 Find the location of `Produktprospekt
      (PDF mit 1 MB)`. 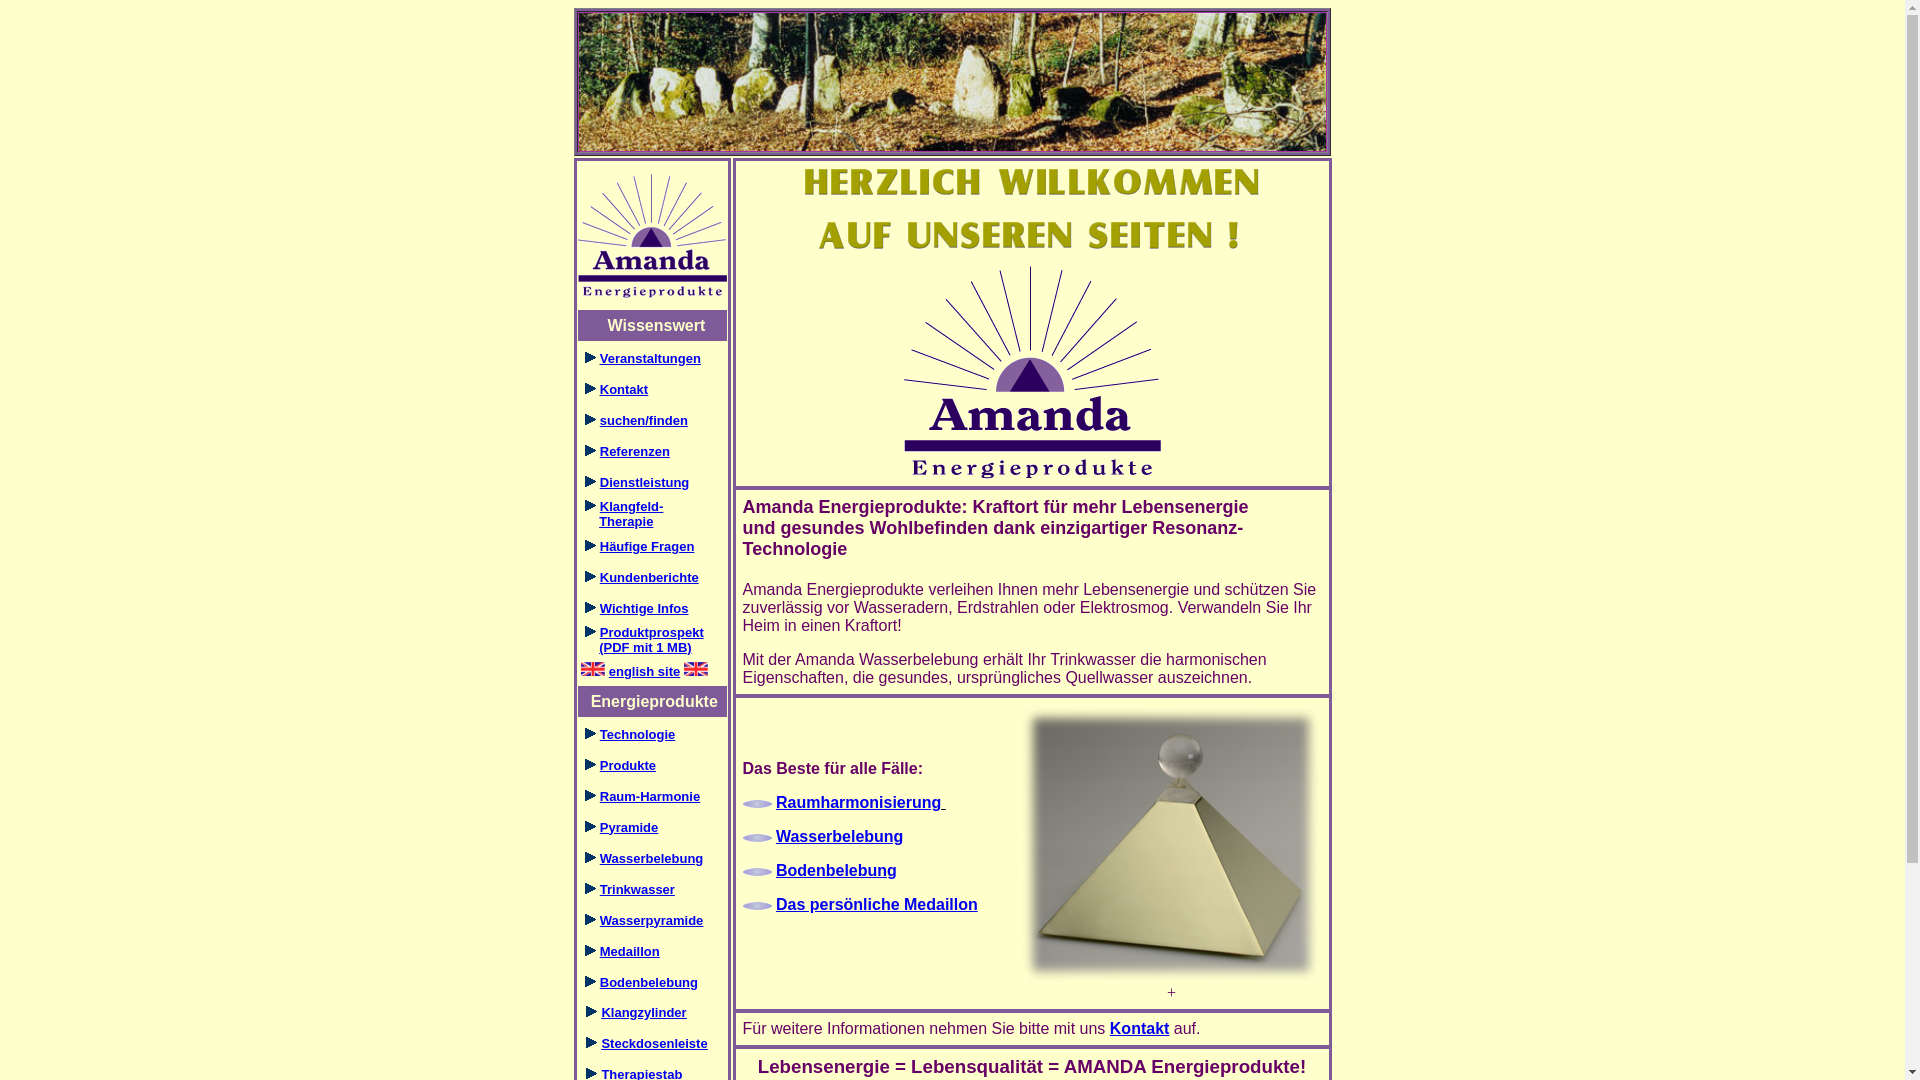

Produktprospekt
      (PDF mit 1 MB) is located at coordinates (641, 640).